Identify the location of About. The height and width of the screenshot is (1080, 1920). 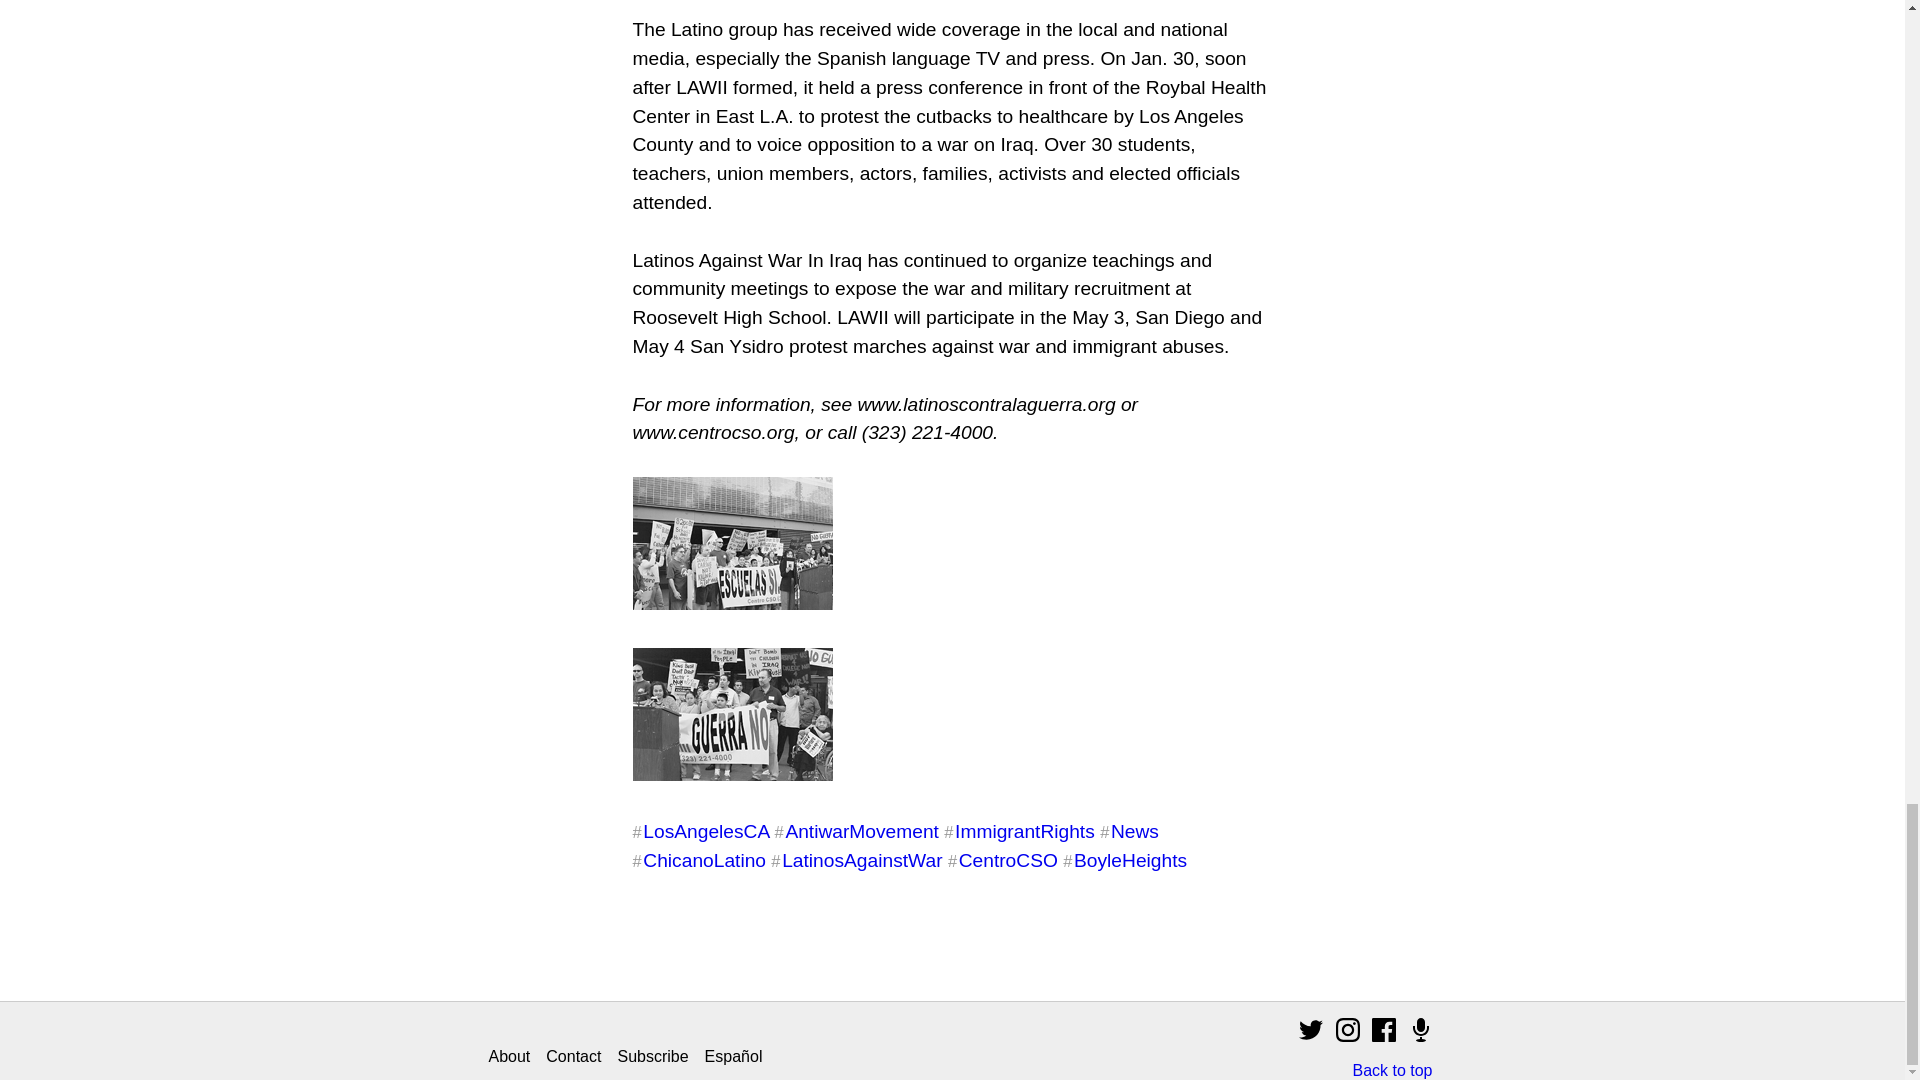
(508, 1056).